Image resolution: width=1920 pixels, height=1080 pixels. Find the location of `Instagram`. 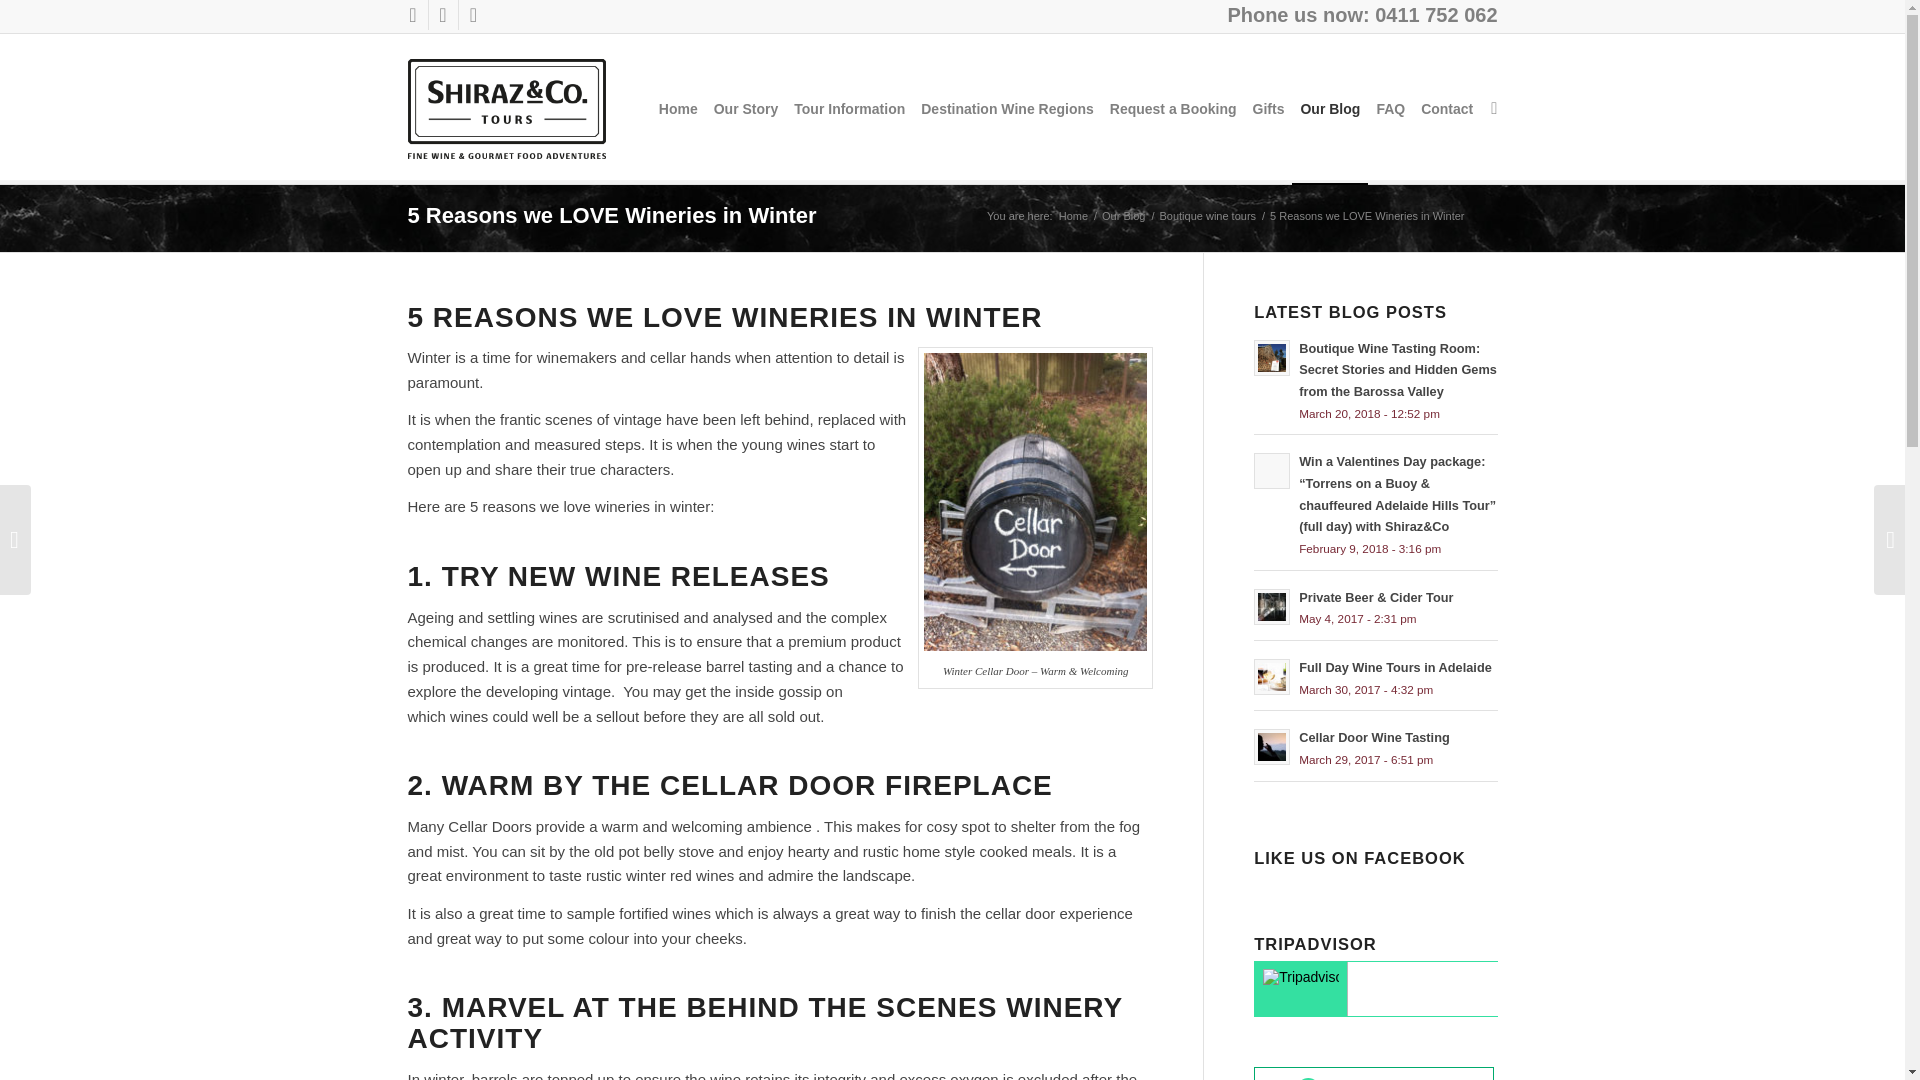

Instagram is located at coordinates (442, 15).